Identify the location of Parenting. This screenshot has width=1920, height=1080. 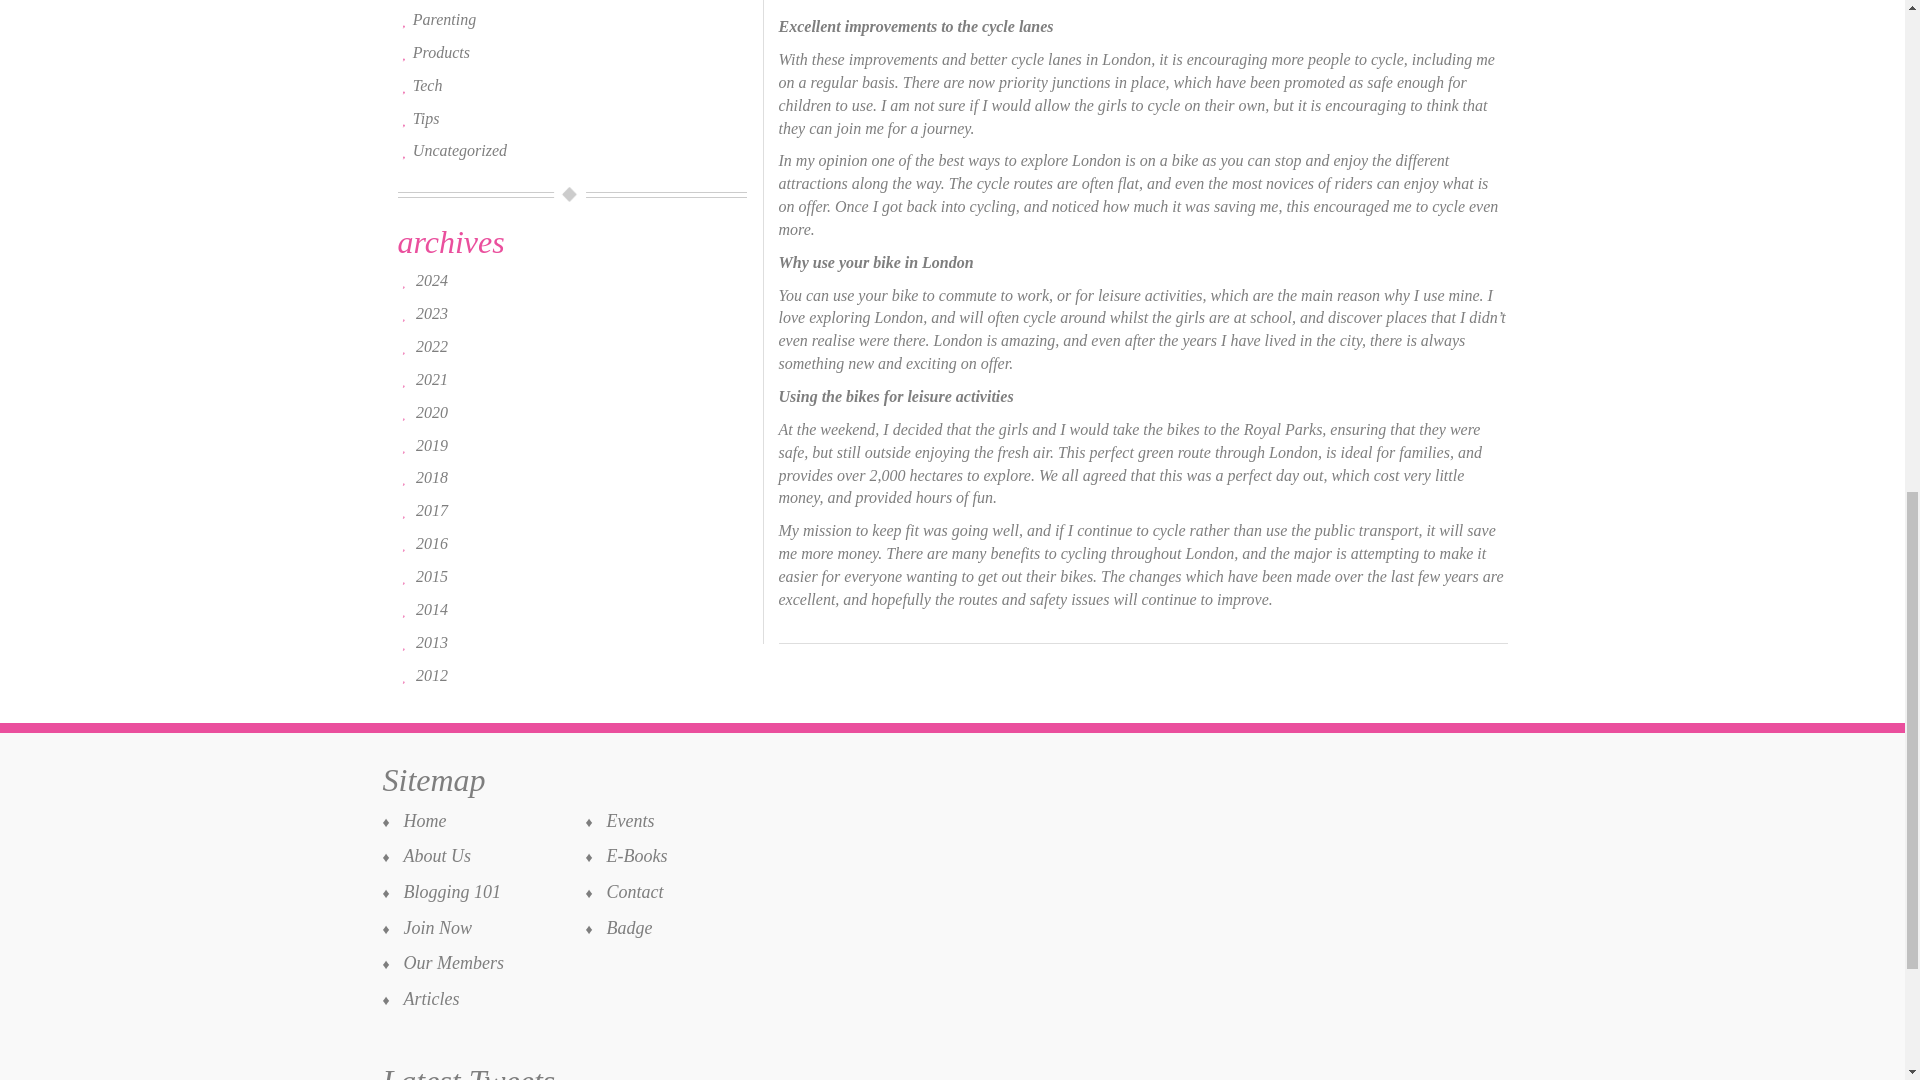
(444, 19).